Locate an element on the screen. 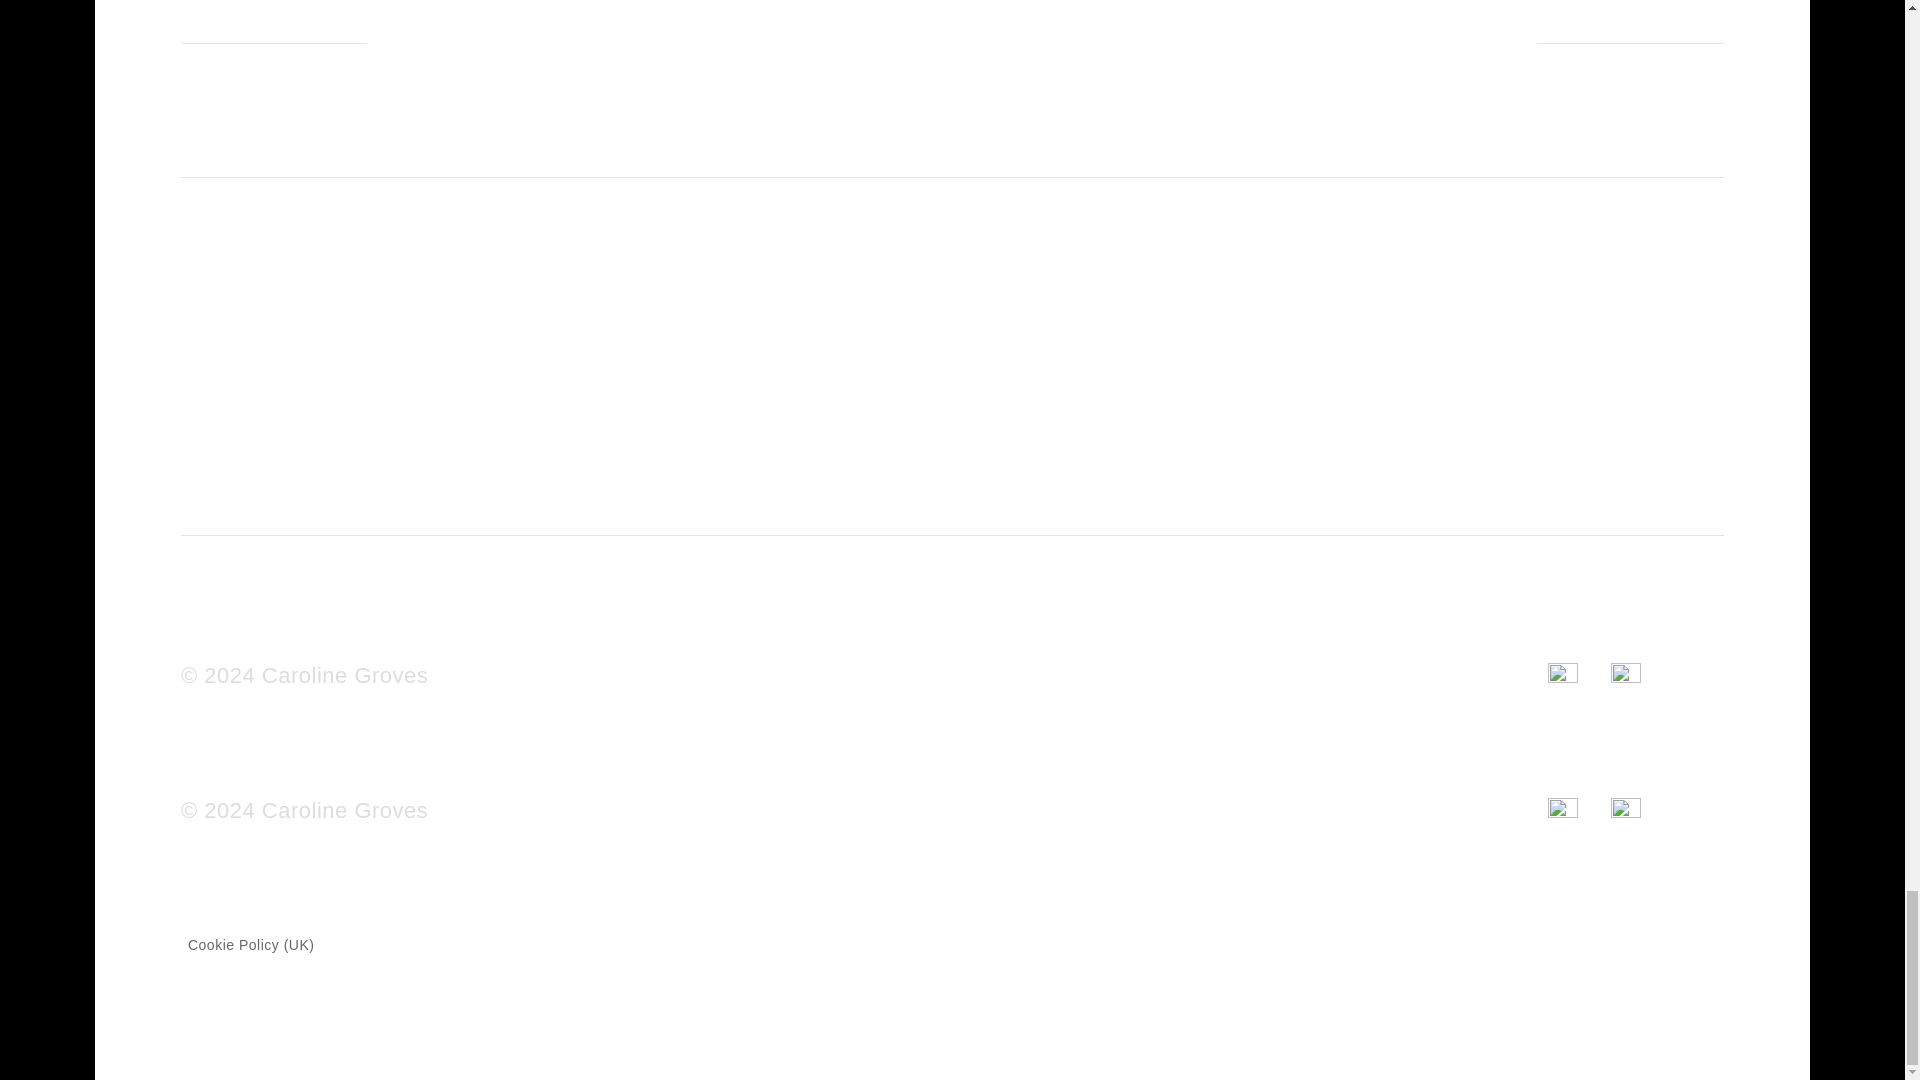 The width and height of the screenshot is (1920, 1080). LinkedIn is located at coordinates (1642, 675).